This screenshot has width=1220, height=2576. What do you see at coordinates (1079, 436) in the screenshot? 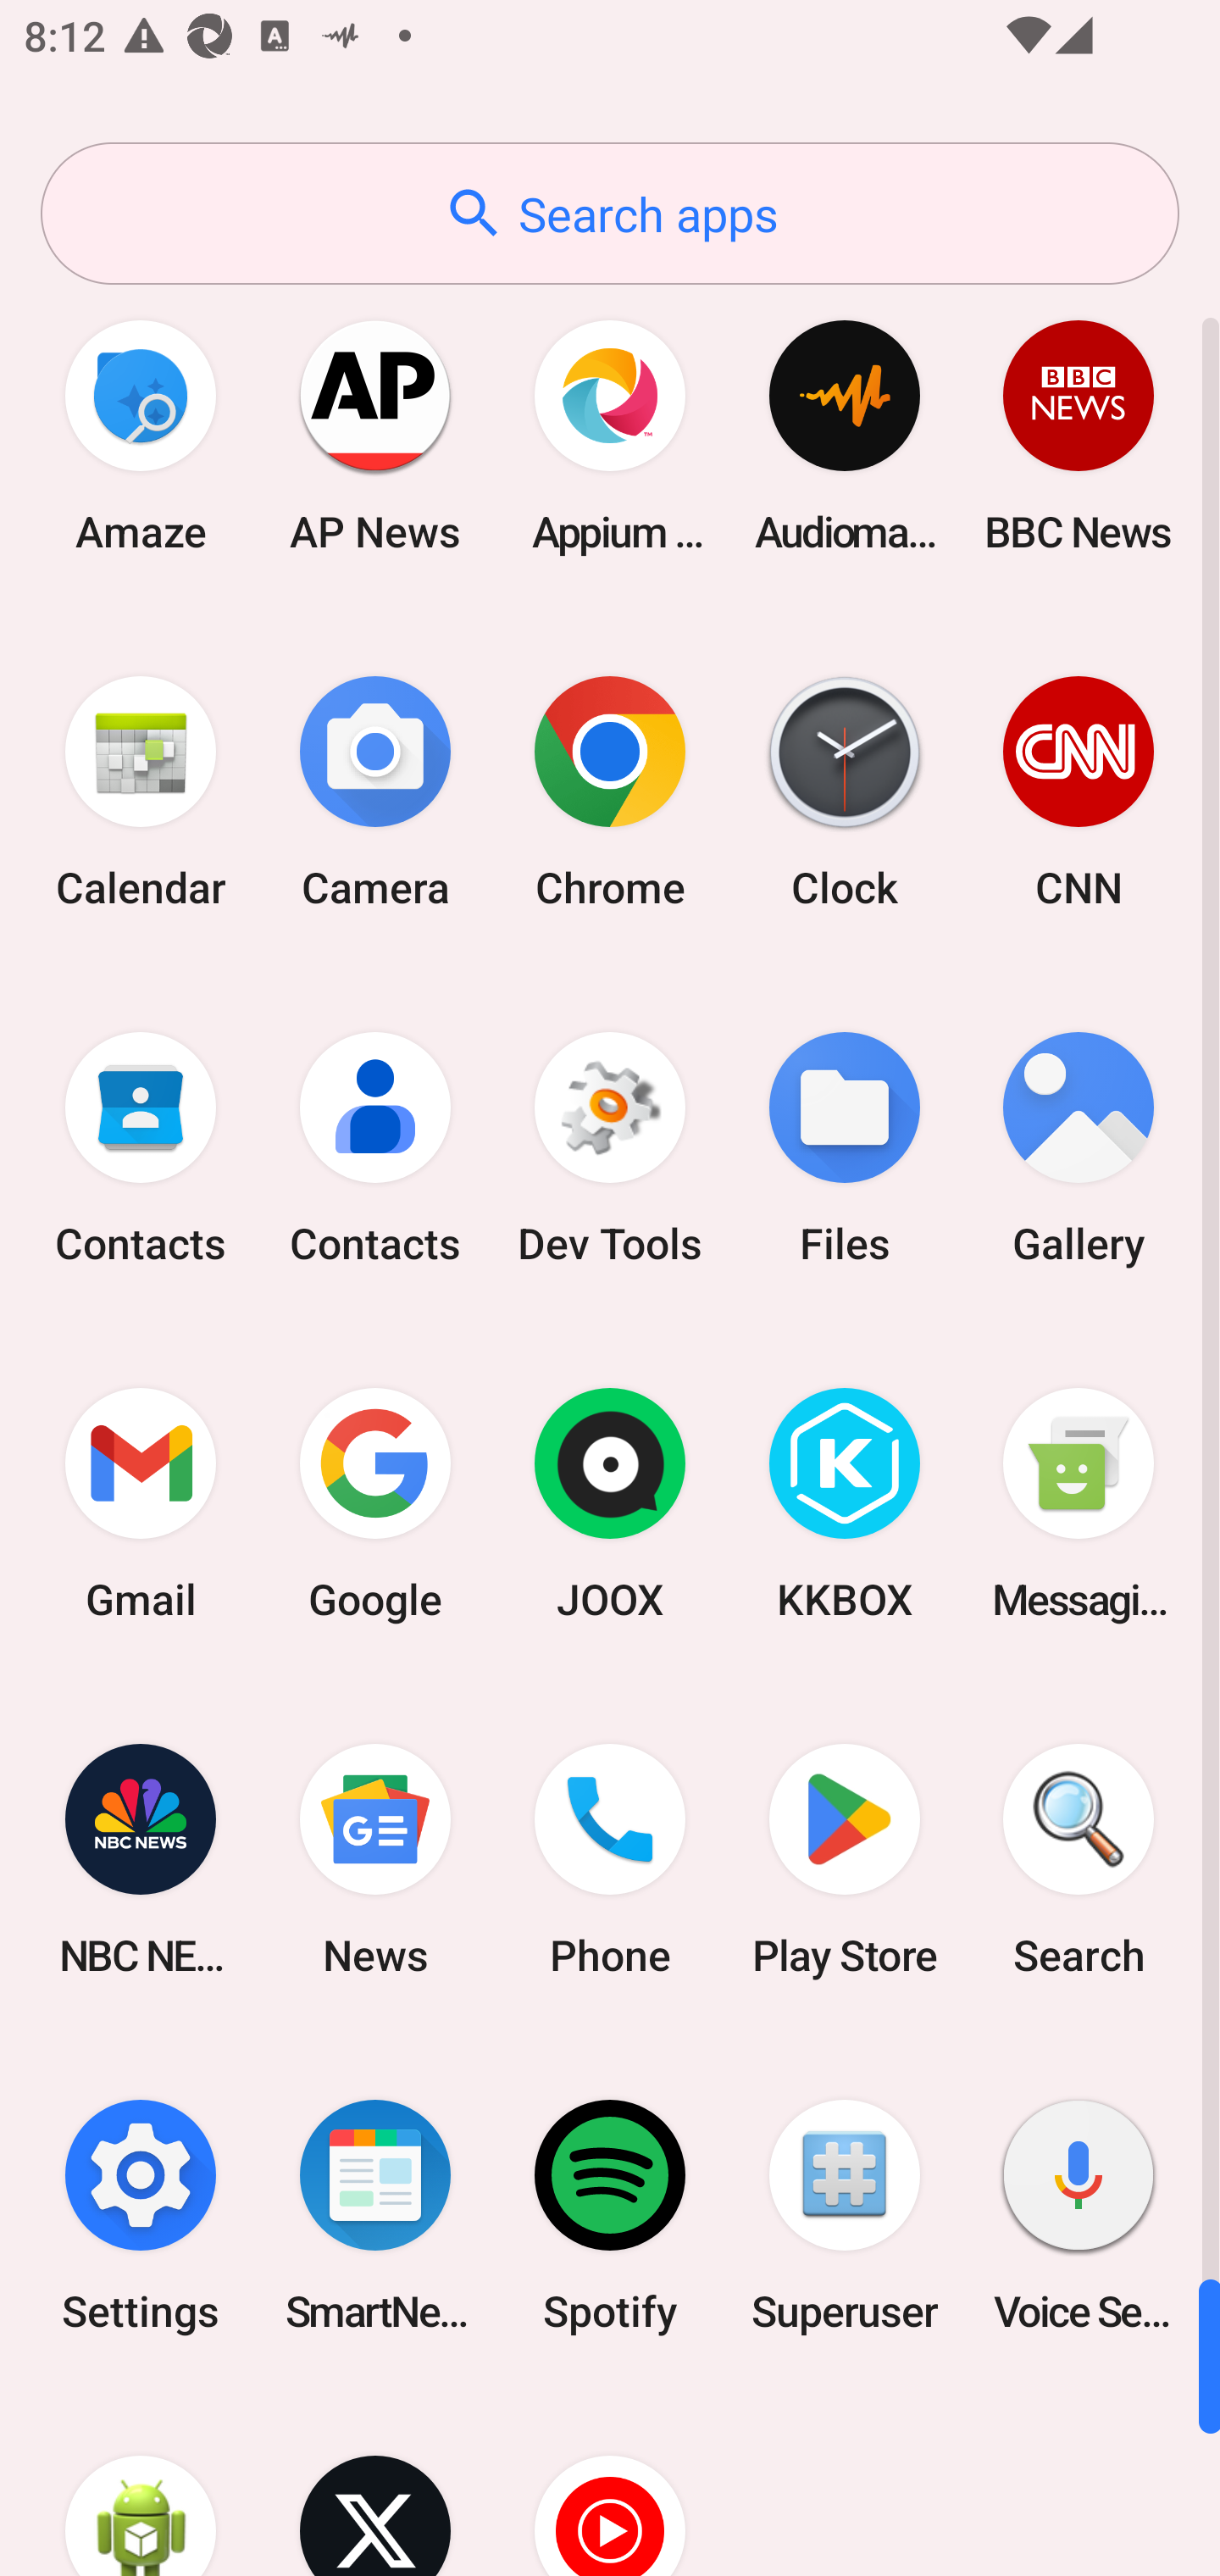
I see `BBC News` at bounding box center [1079, 436].